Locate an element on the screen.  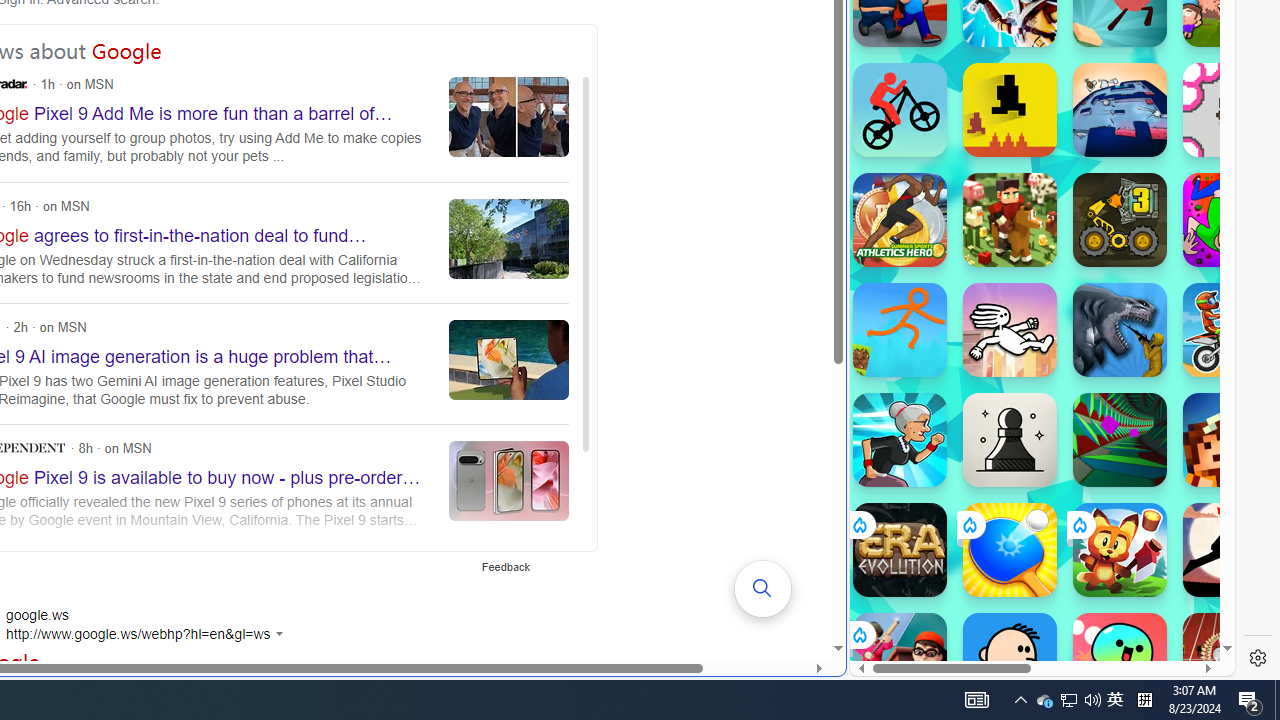
100 Metres Race is located at coordinates (1230, 660).